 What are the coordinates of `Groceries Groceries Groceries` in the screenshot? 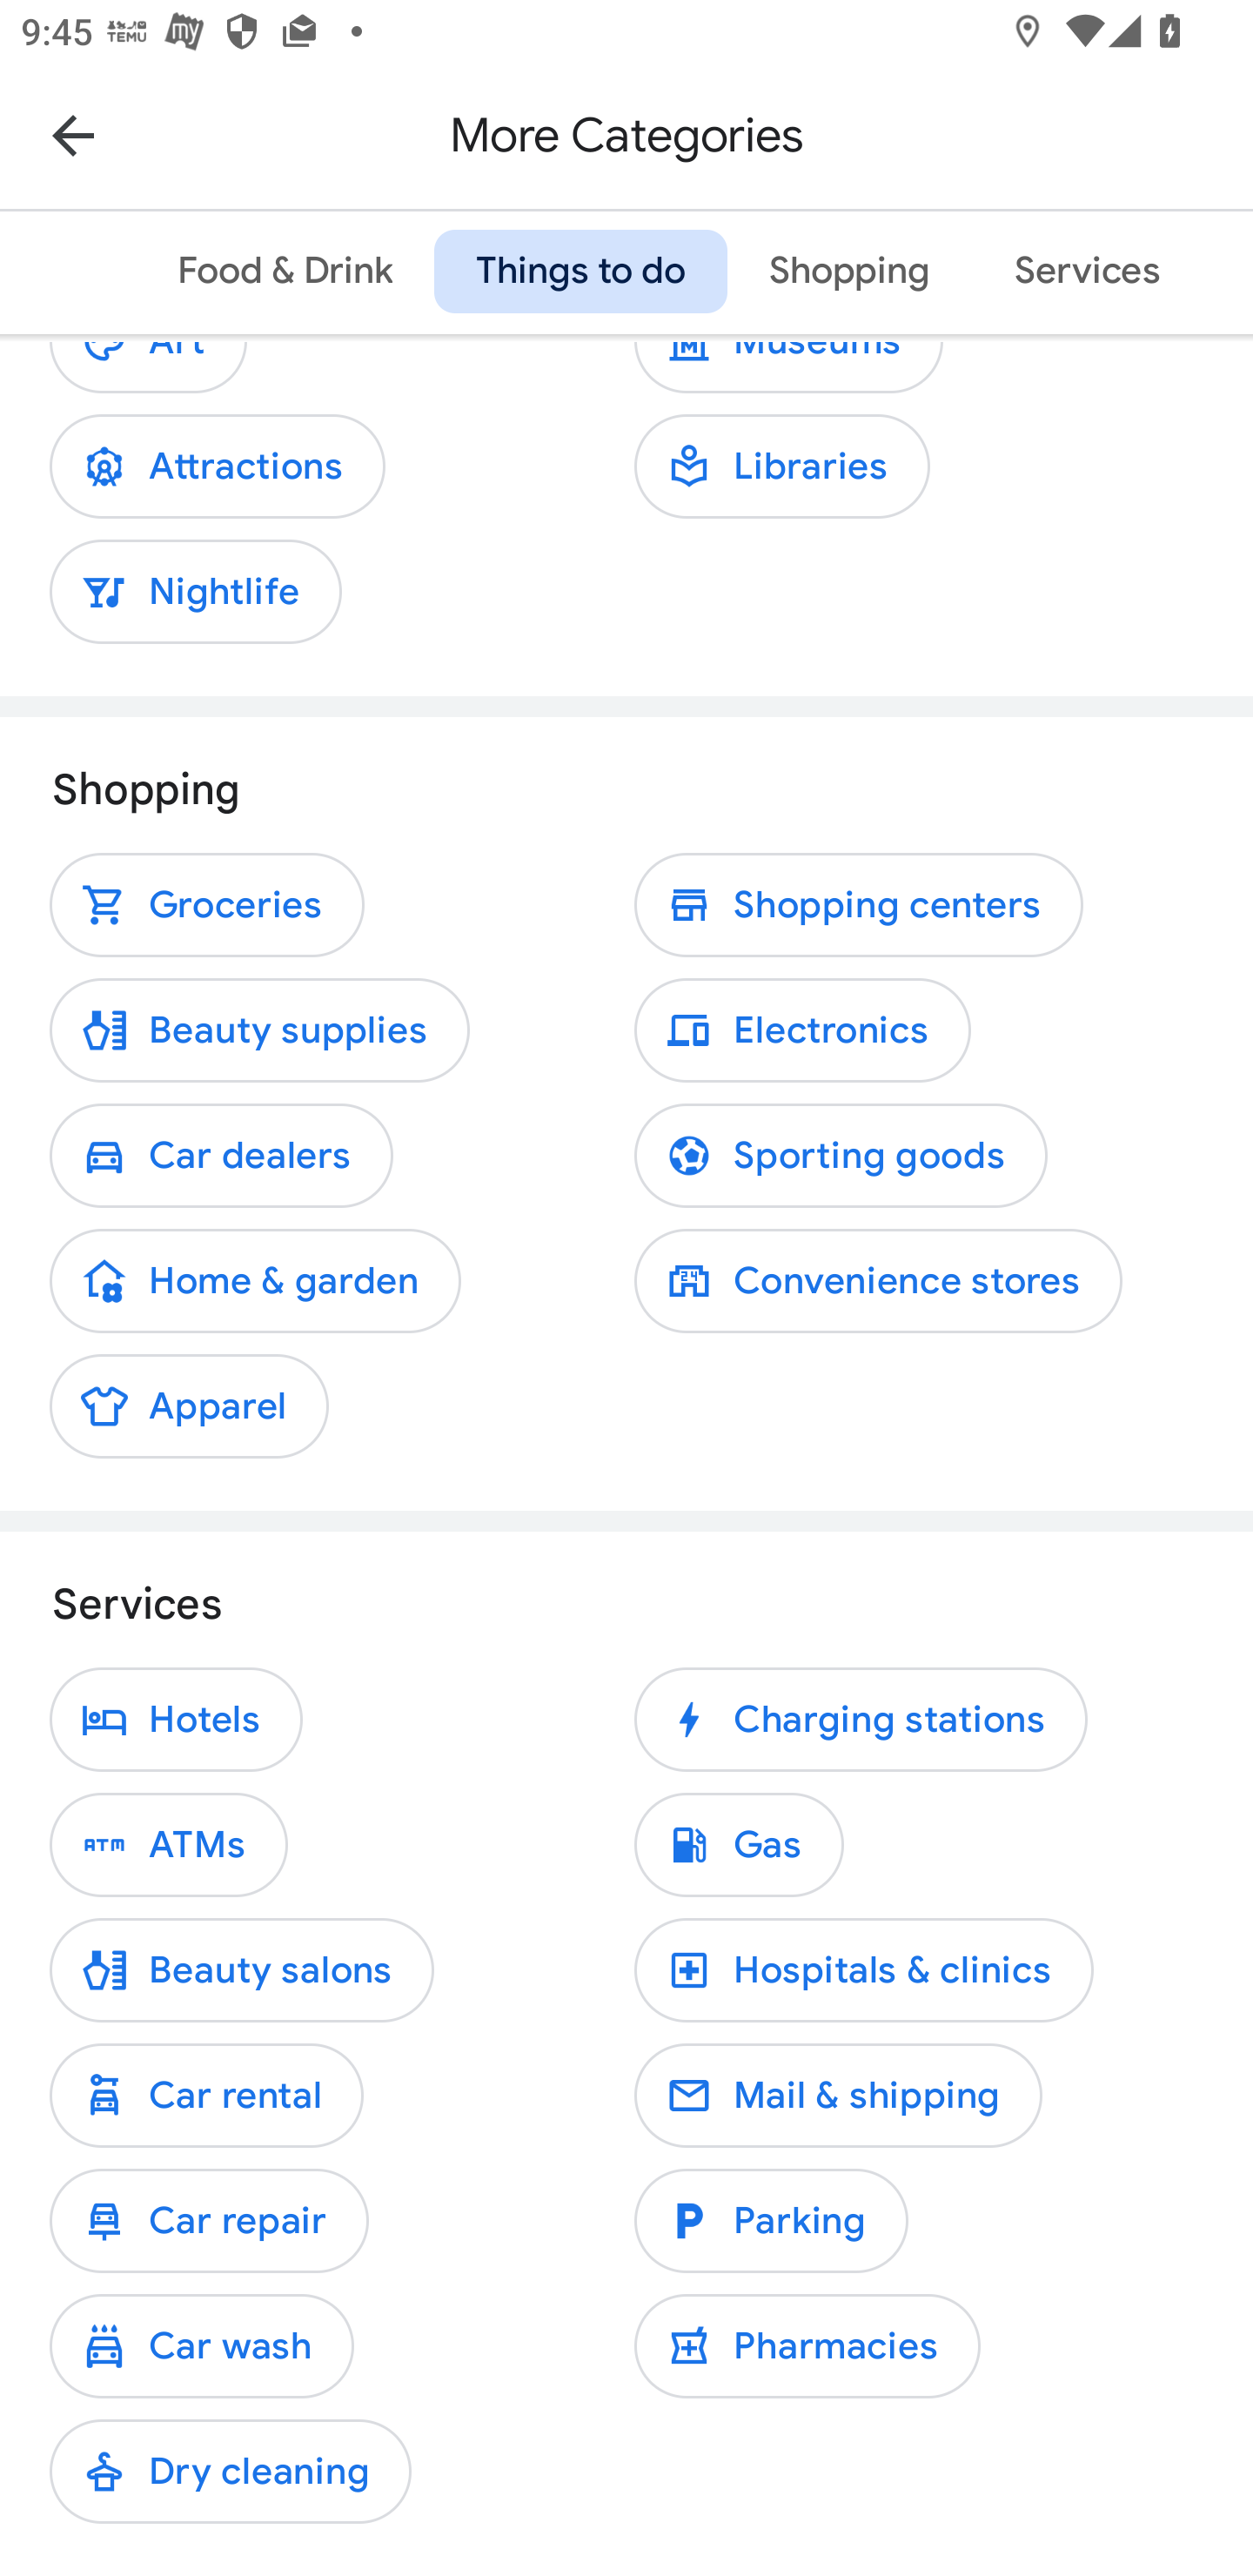 It's located at (207, 905).